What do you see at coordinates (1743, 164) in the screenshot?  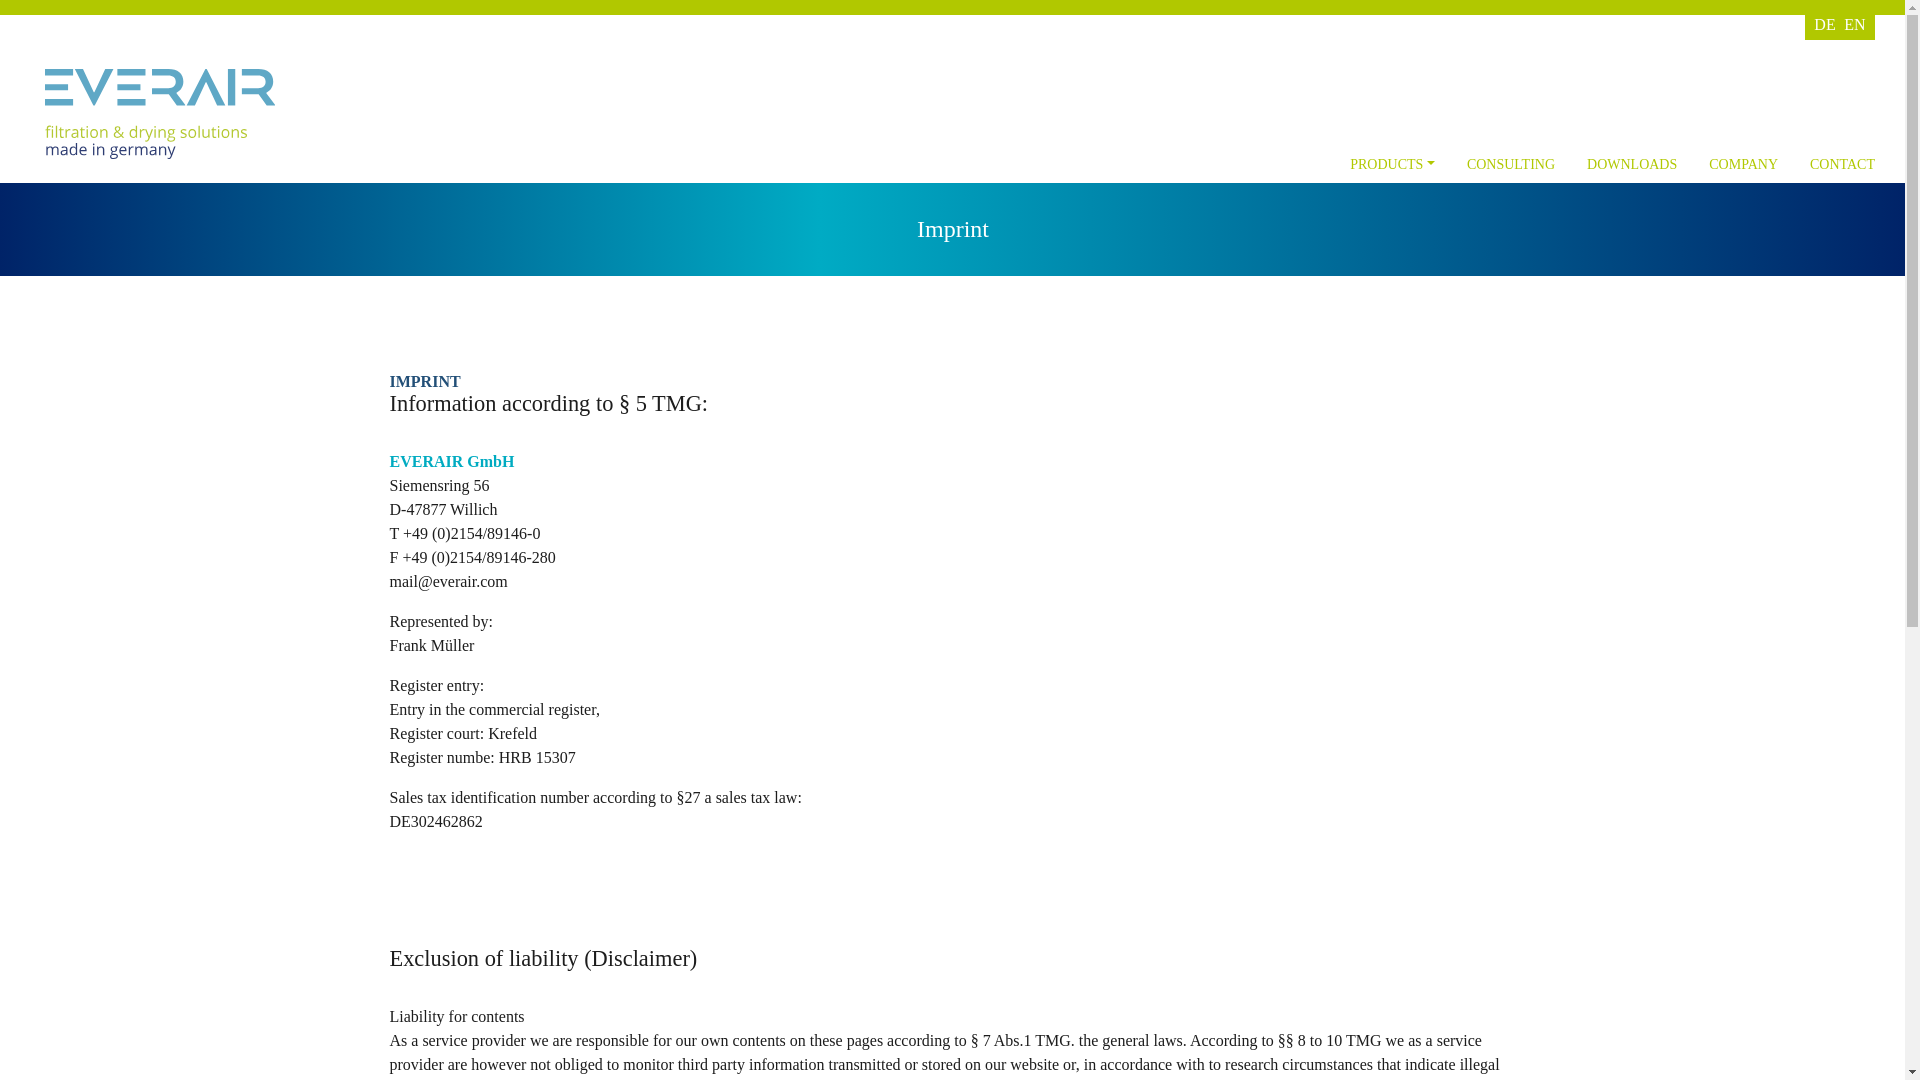 I see `COMPANY` at bounding box center [1743, 164].